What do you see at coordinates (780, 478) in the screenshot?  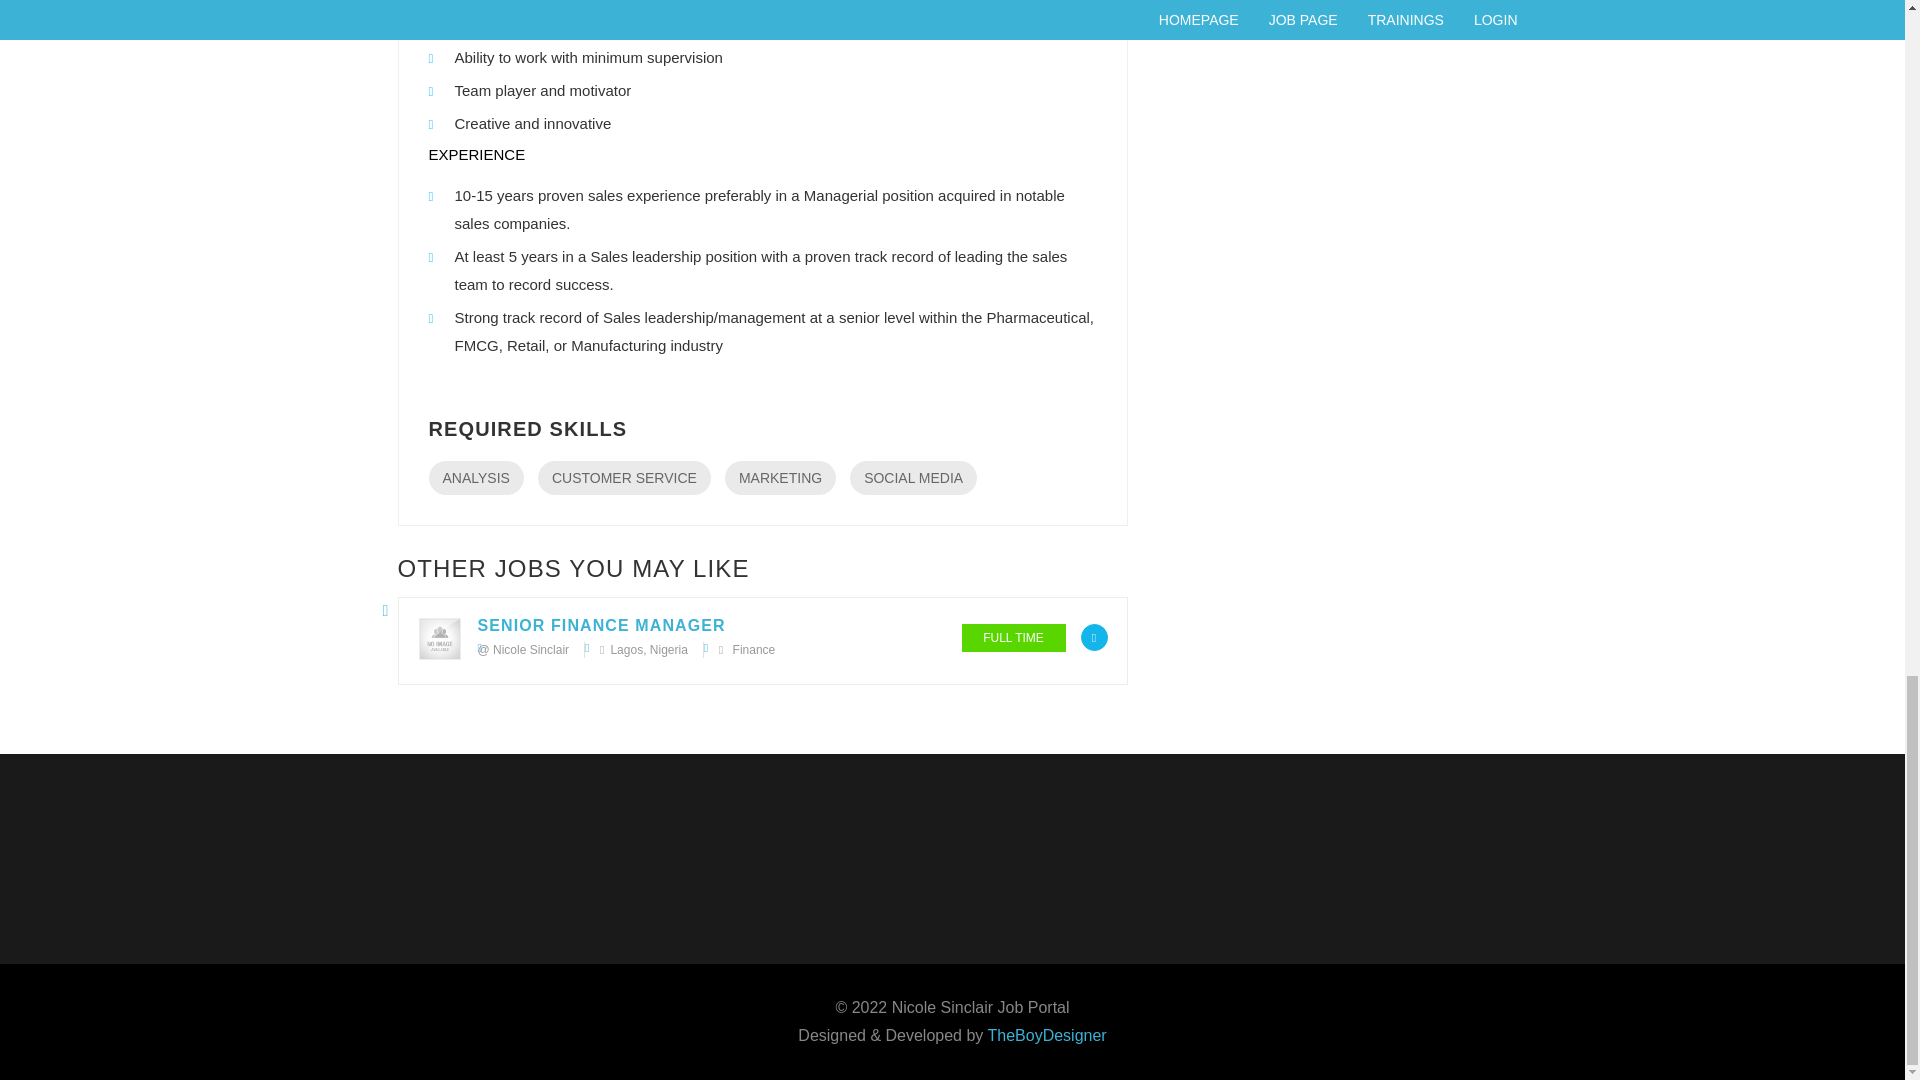 I see `MARKETING` at bounding box center [780, 478].